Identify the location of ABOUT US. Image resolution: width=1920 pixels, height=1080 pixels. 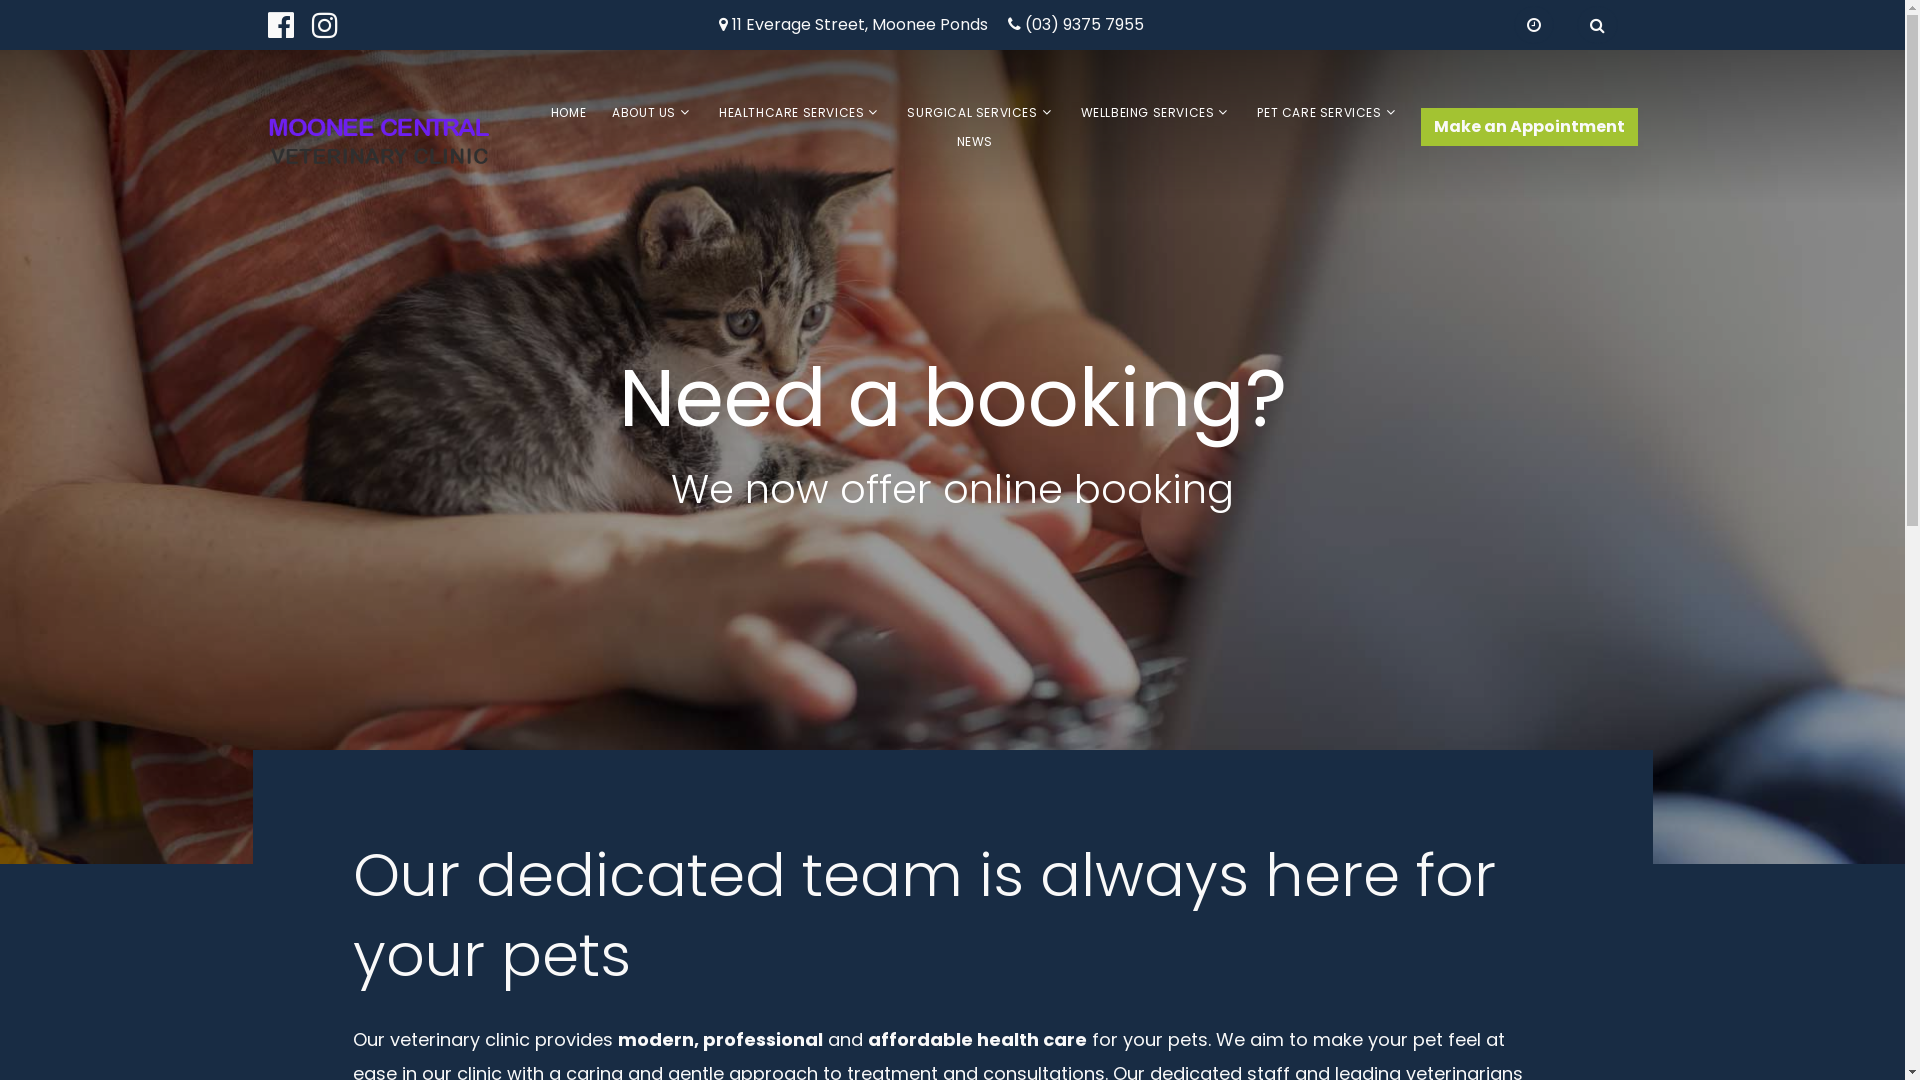
(644, 112).